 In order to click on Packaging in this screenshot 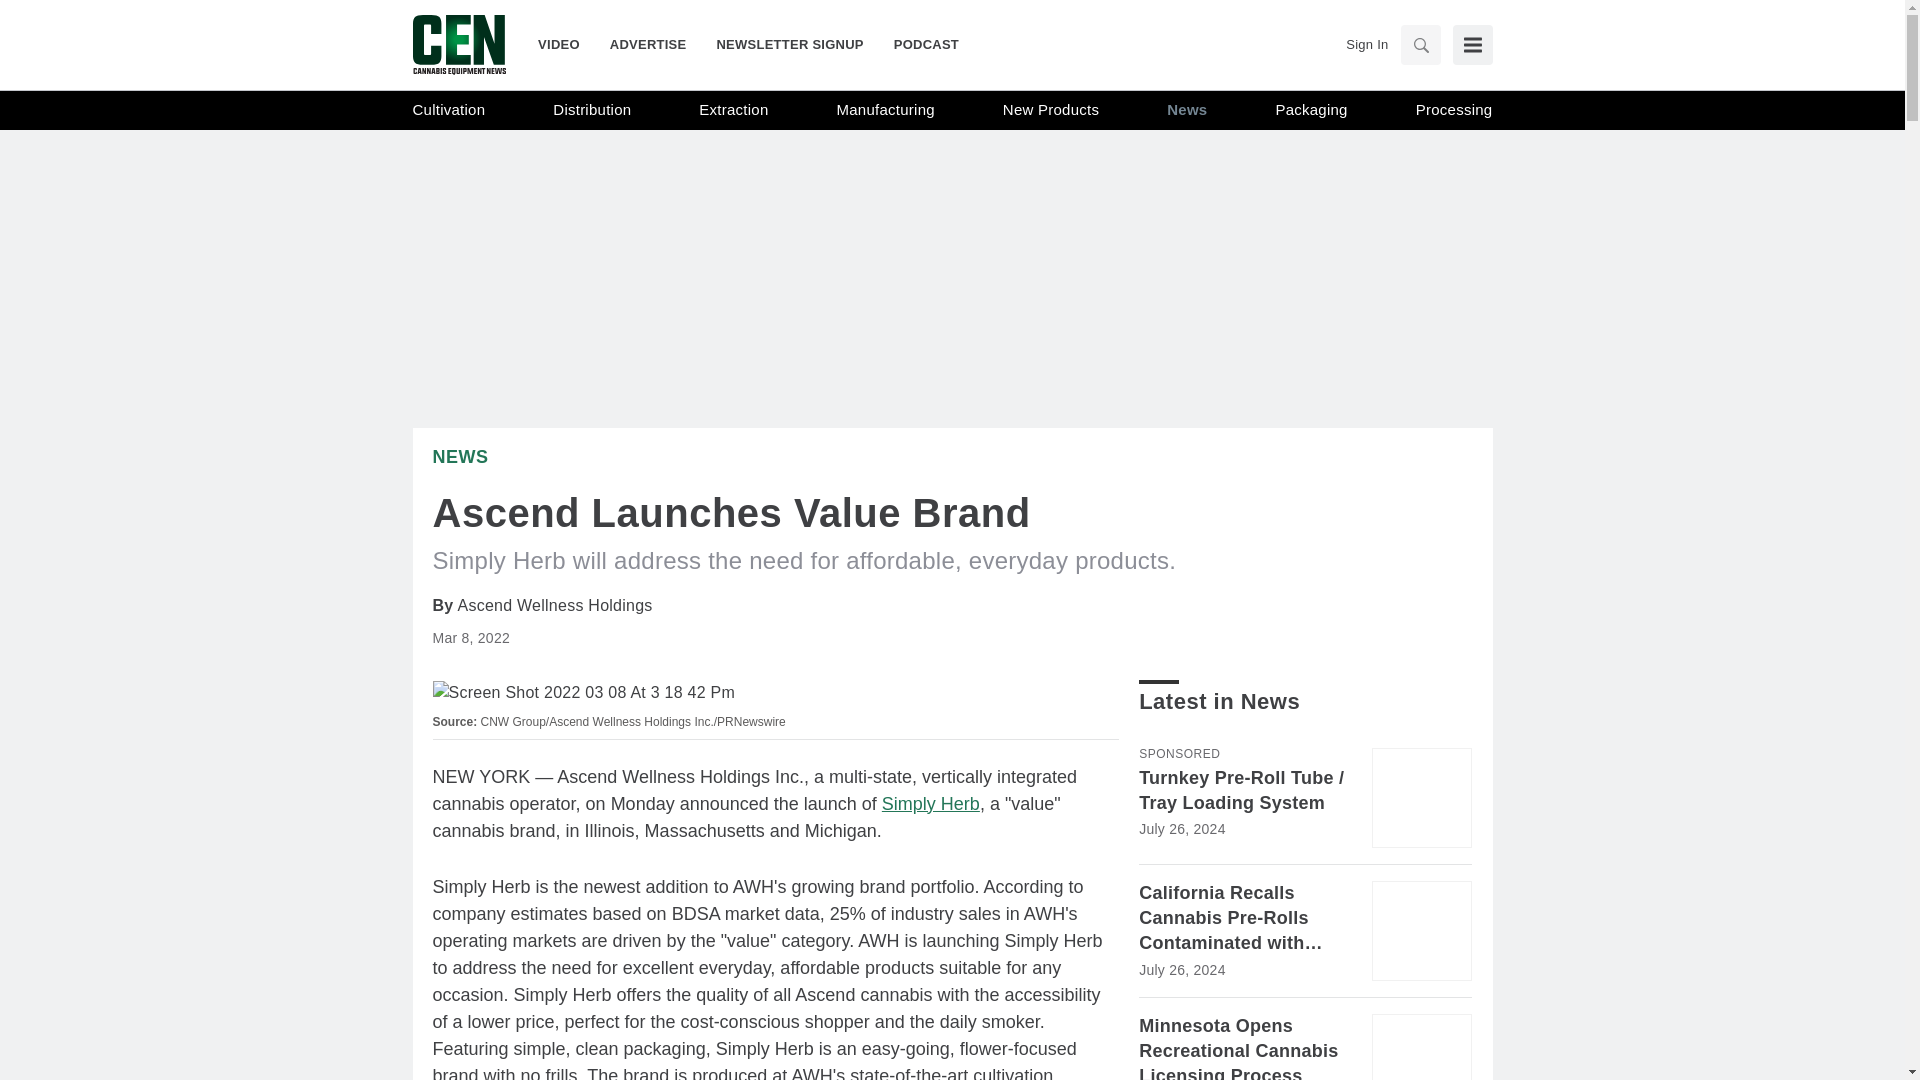, I will do `click(1310, 110)`.